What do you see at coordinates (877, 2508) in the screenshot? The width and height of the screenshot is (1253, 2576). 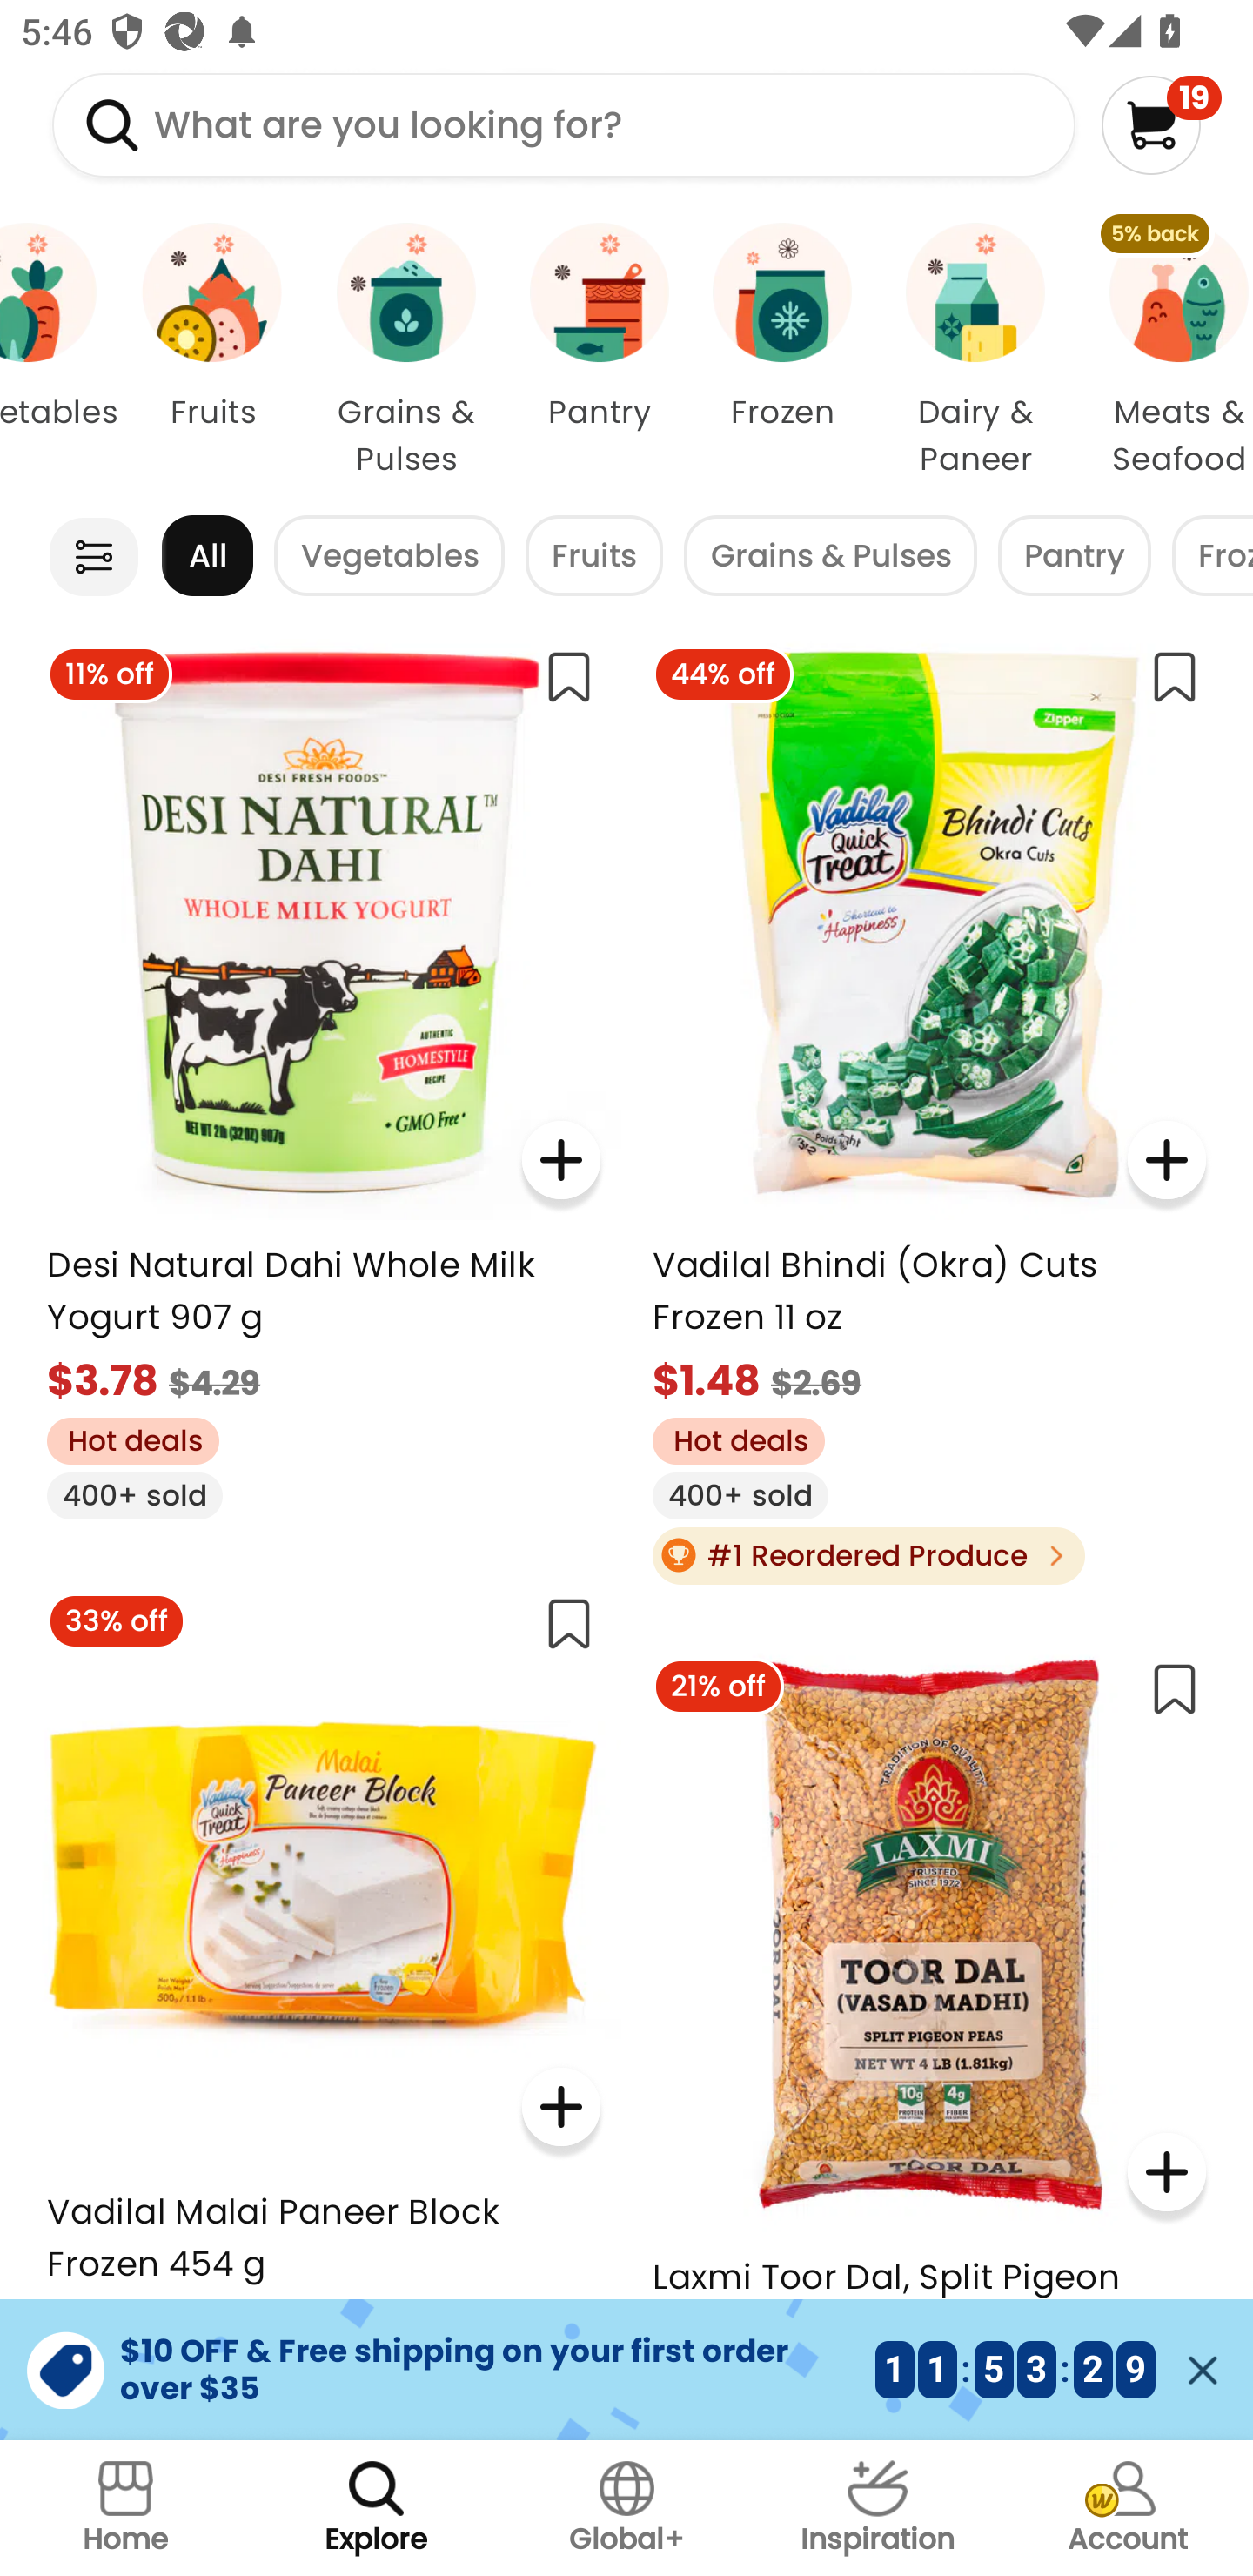 I see `Inspiration` at bounding box center [877, 2508].